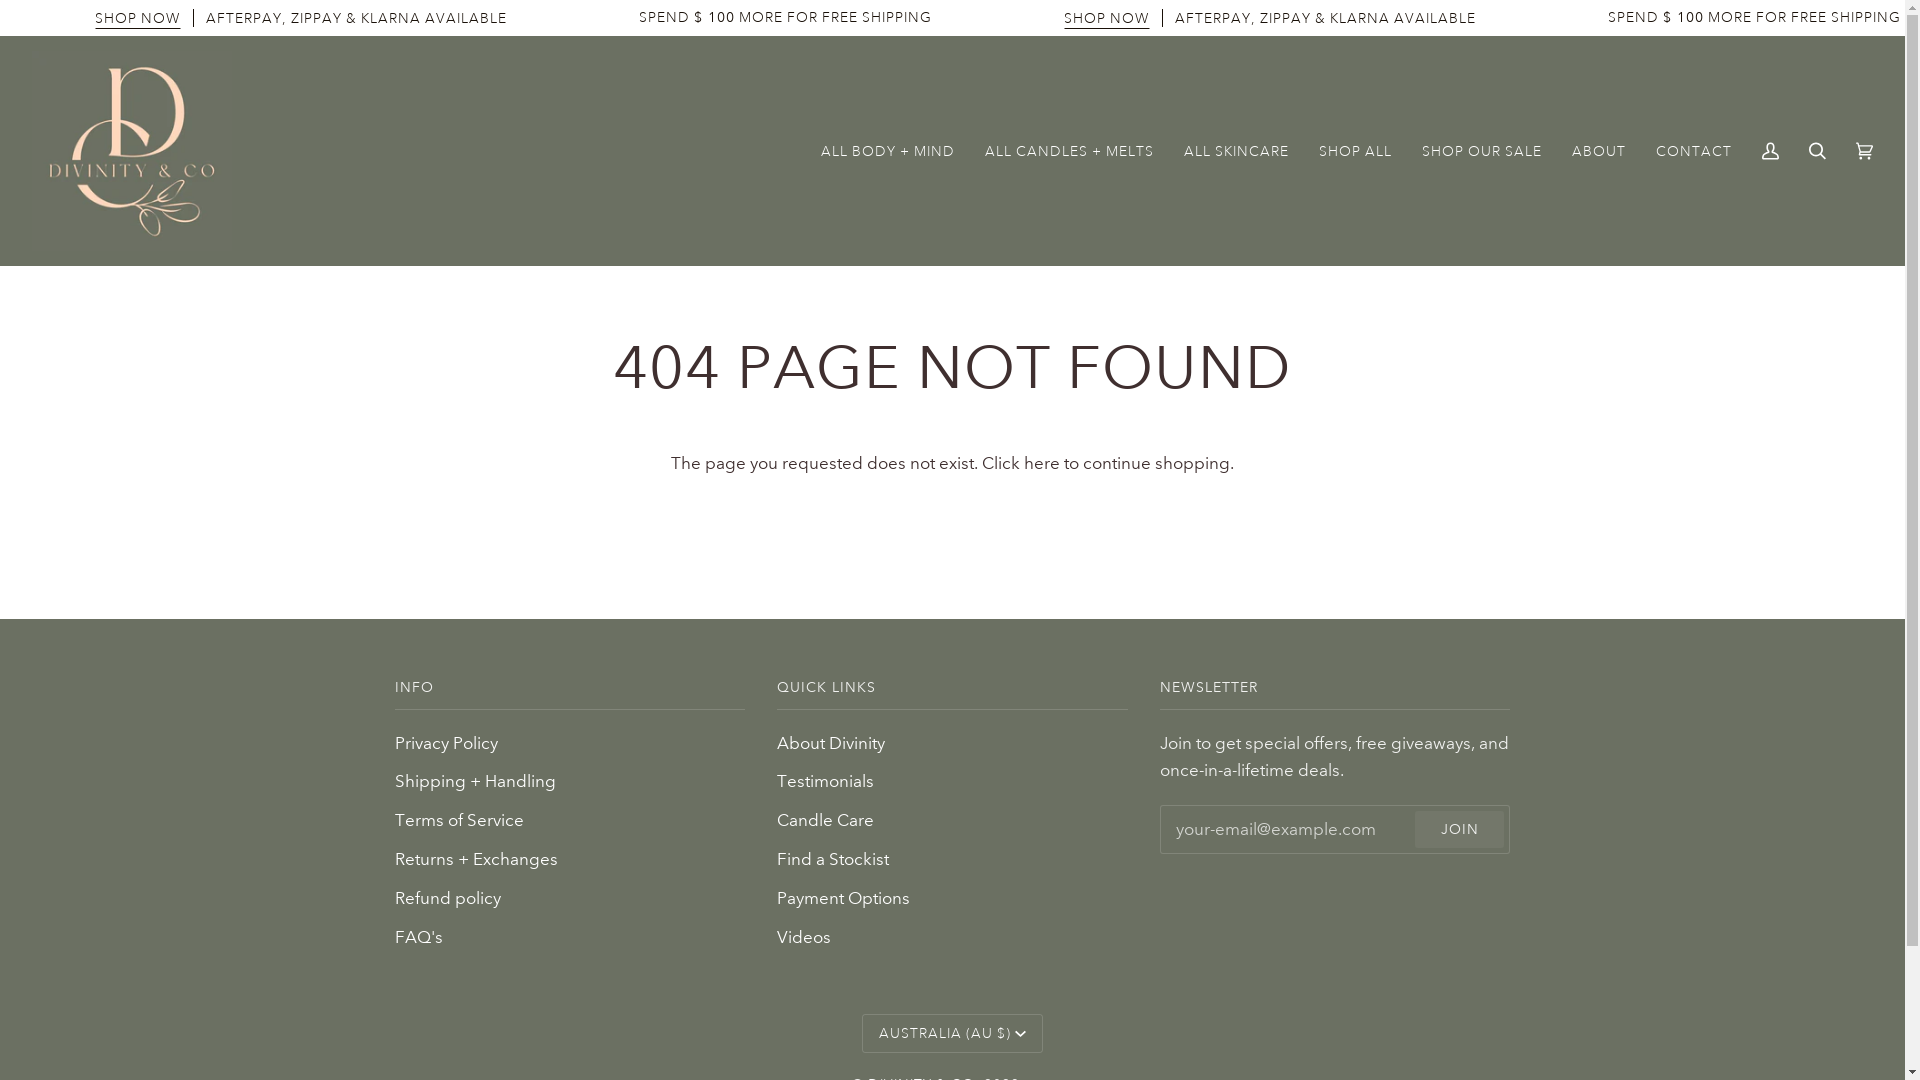 The image size is (1920, 1080). I want to click on Privacy Policy, so click(446, 744).